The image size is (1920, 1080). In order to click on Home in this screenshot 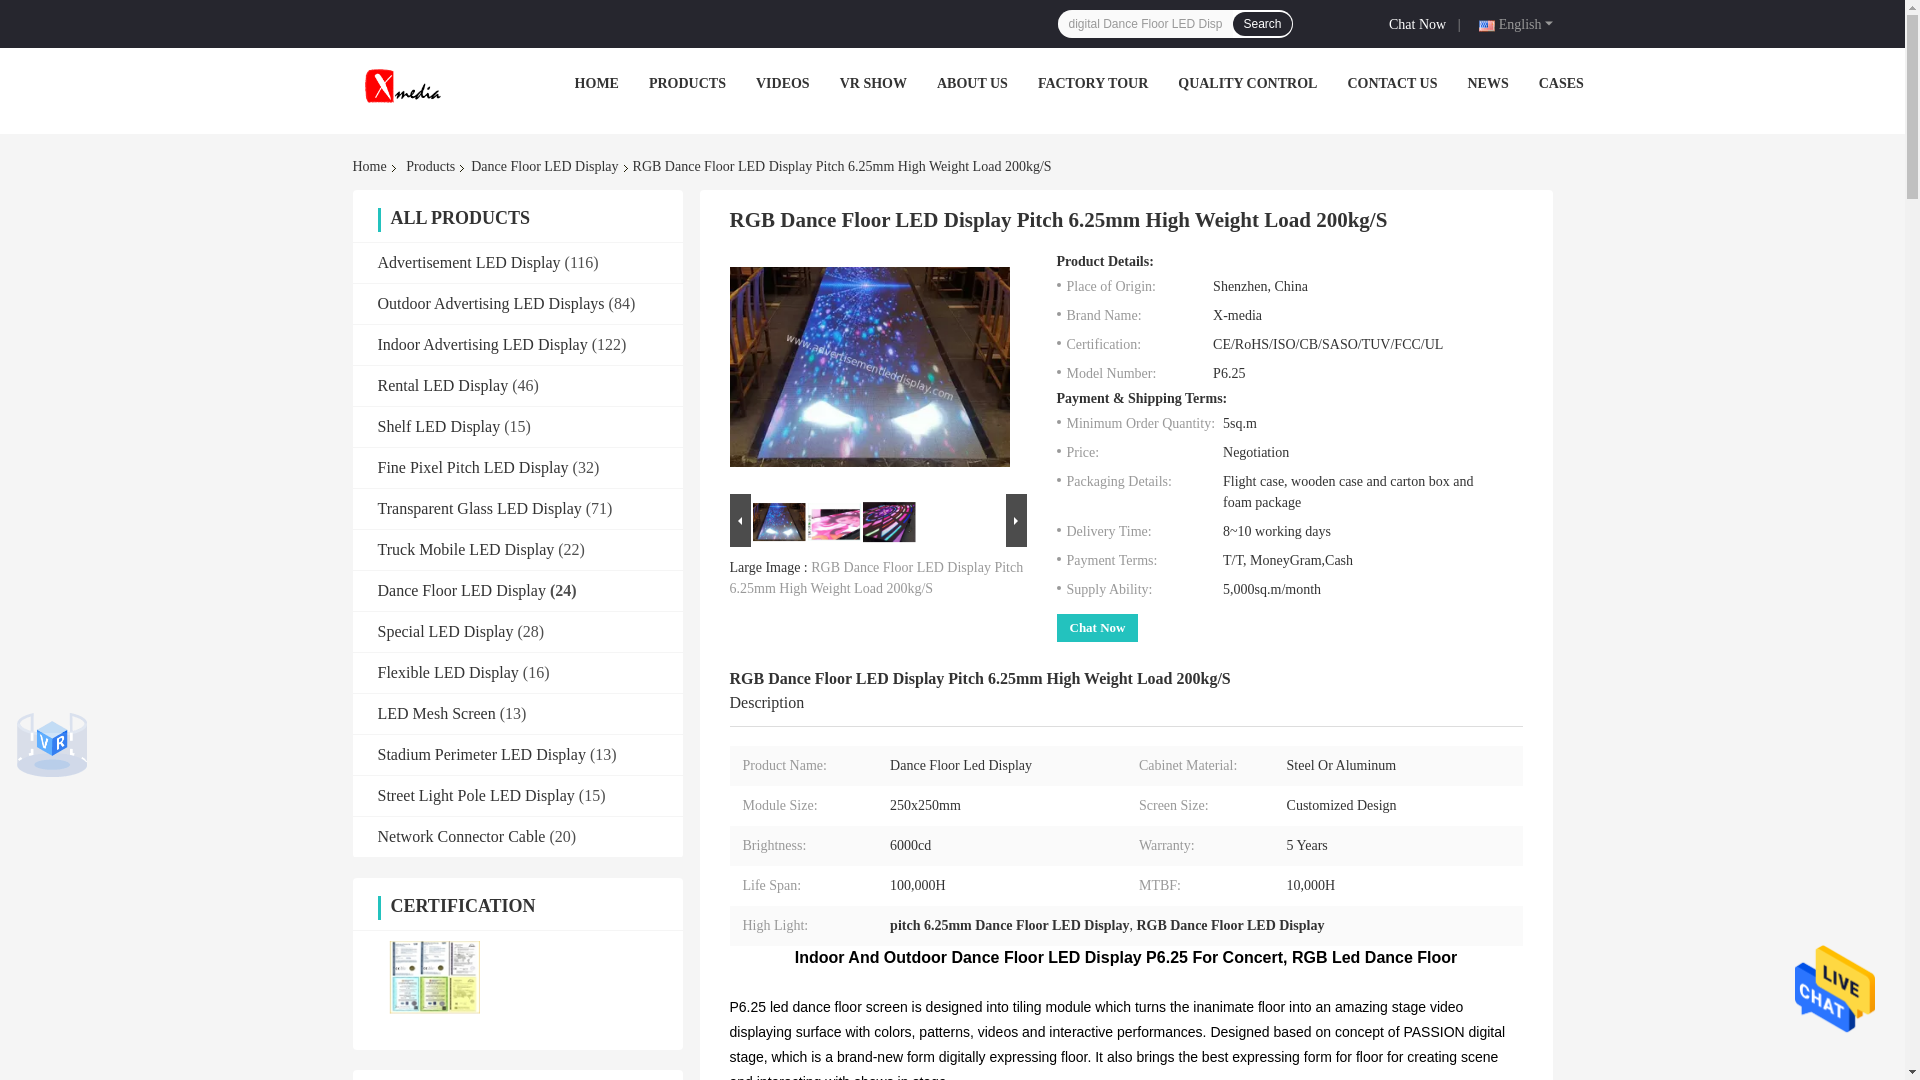, I will do `click(372, 166)`.